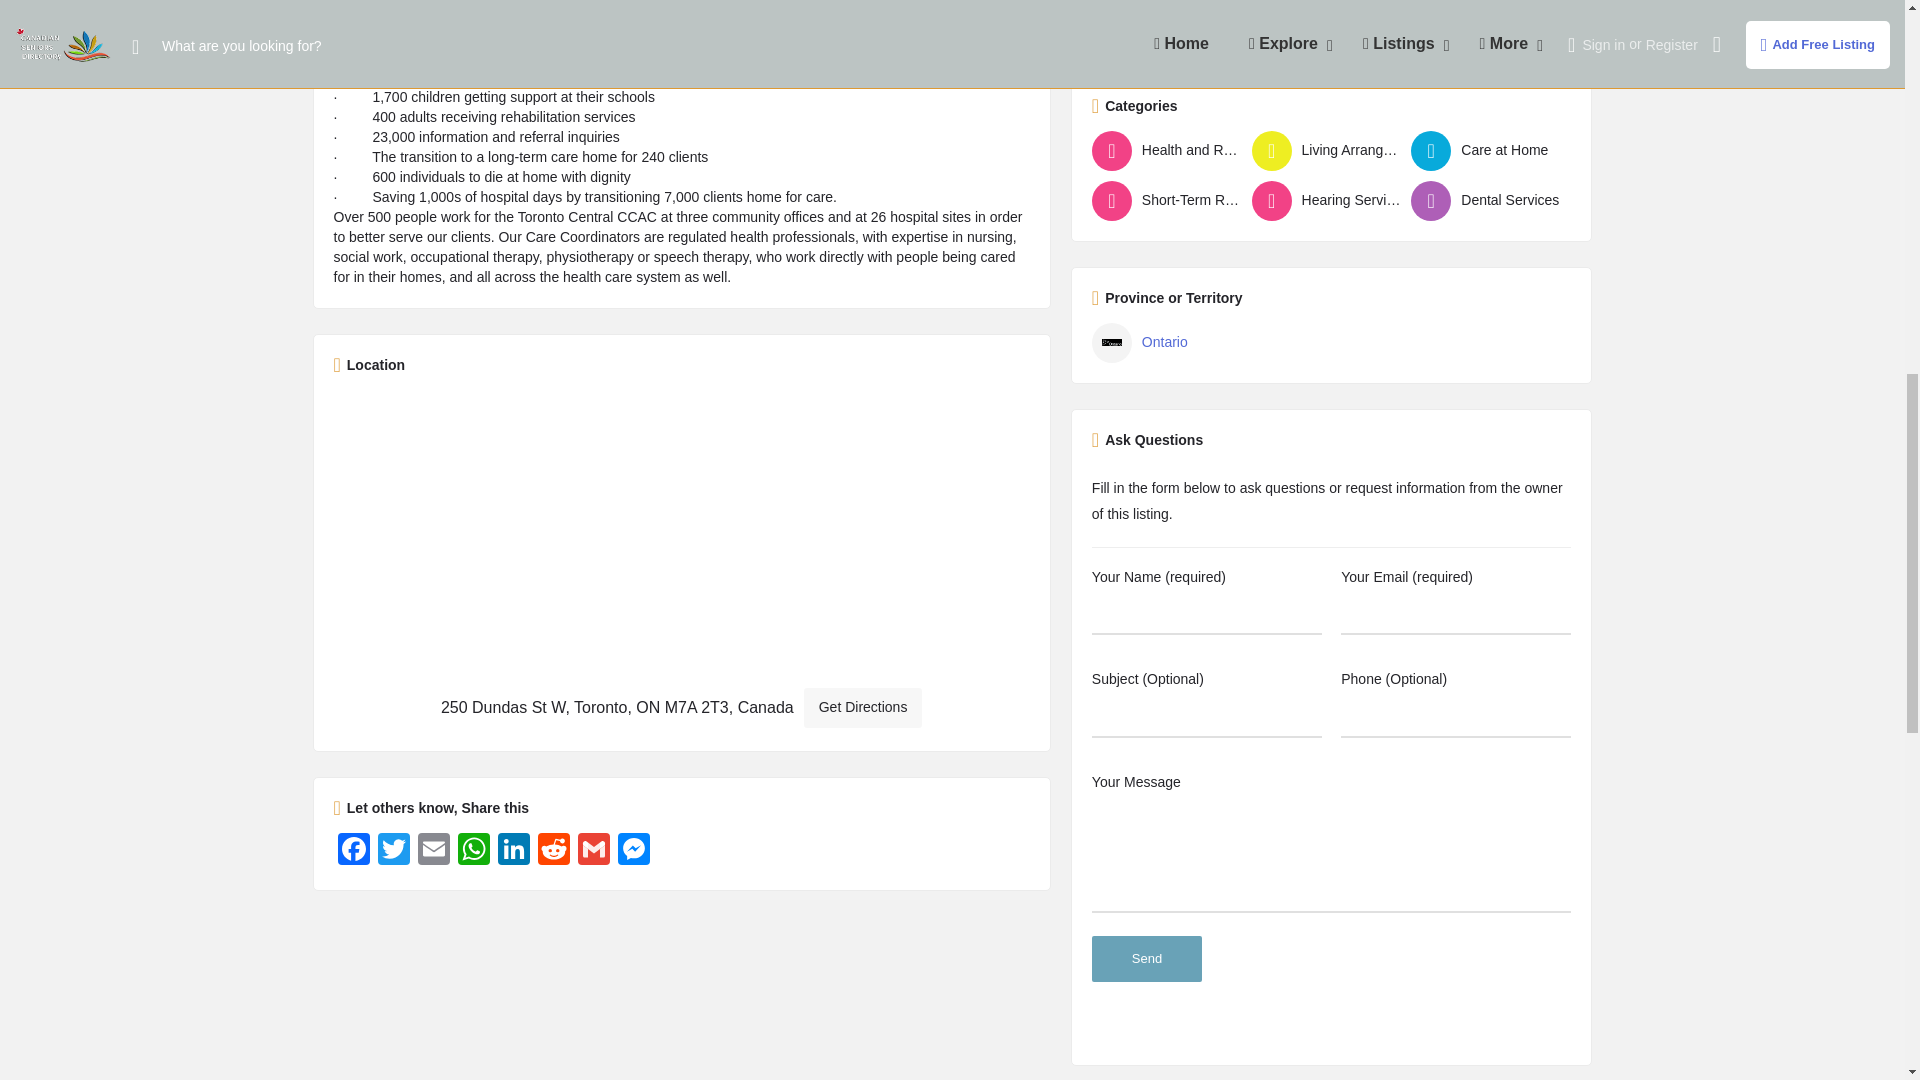  Describe the element at coordinates (434, 851) in the screenshot. I see `Email` at that location.